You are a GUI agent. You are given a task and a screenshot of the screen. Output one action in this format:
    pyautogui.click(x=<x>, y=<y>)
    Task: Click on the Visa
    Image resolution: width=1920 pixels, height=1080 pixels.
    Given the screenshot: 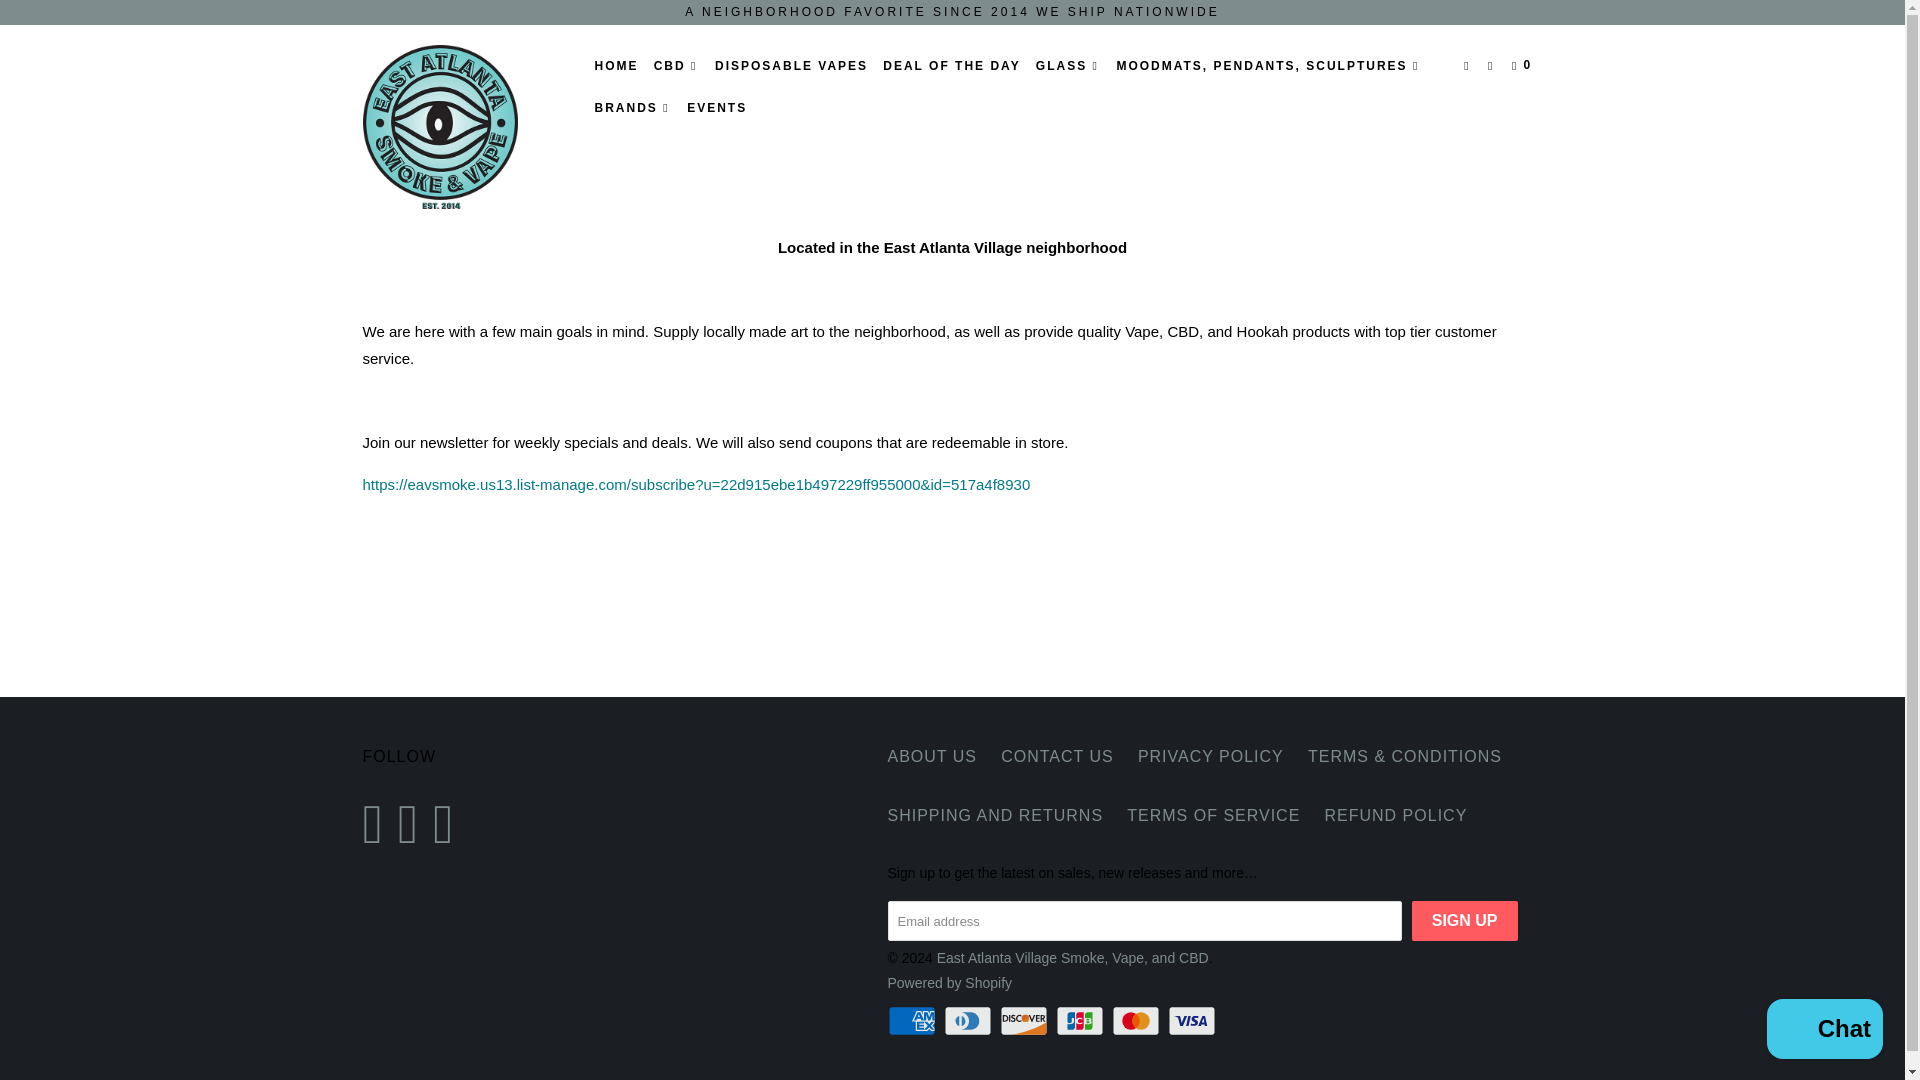 What is the action you would take?
    pyautogui.click(x=1193, y=1020)
    